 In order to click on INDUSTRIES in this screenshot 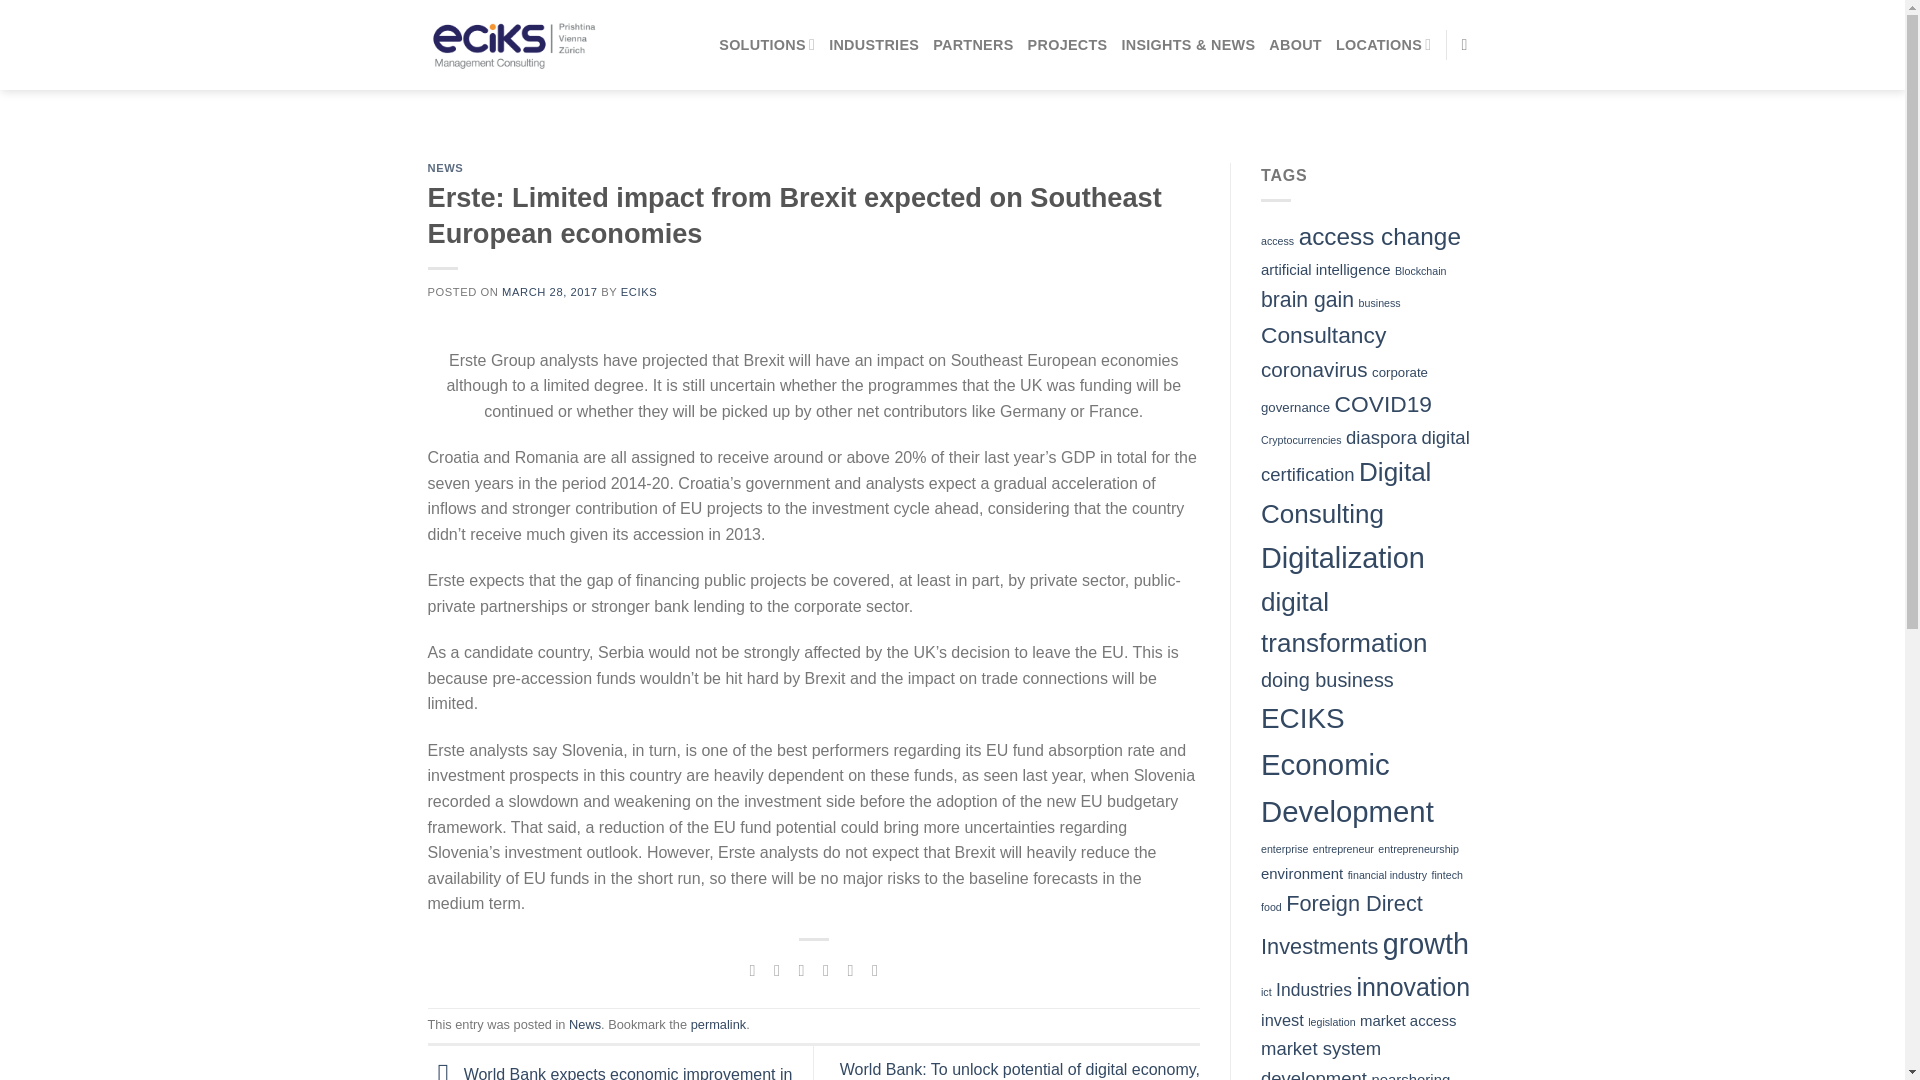, I will do `click(874, 44)`.